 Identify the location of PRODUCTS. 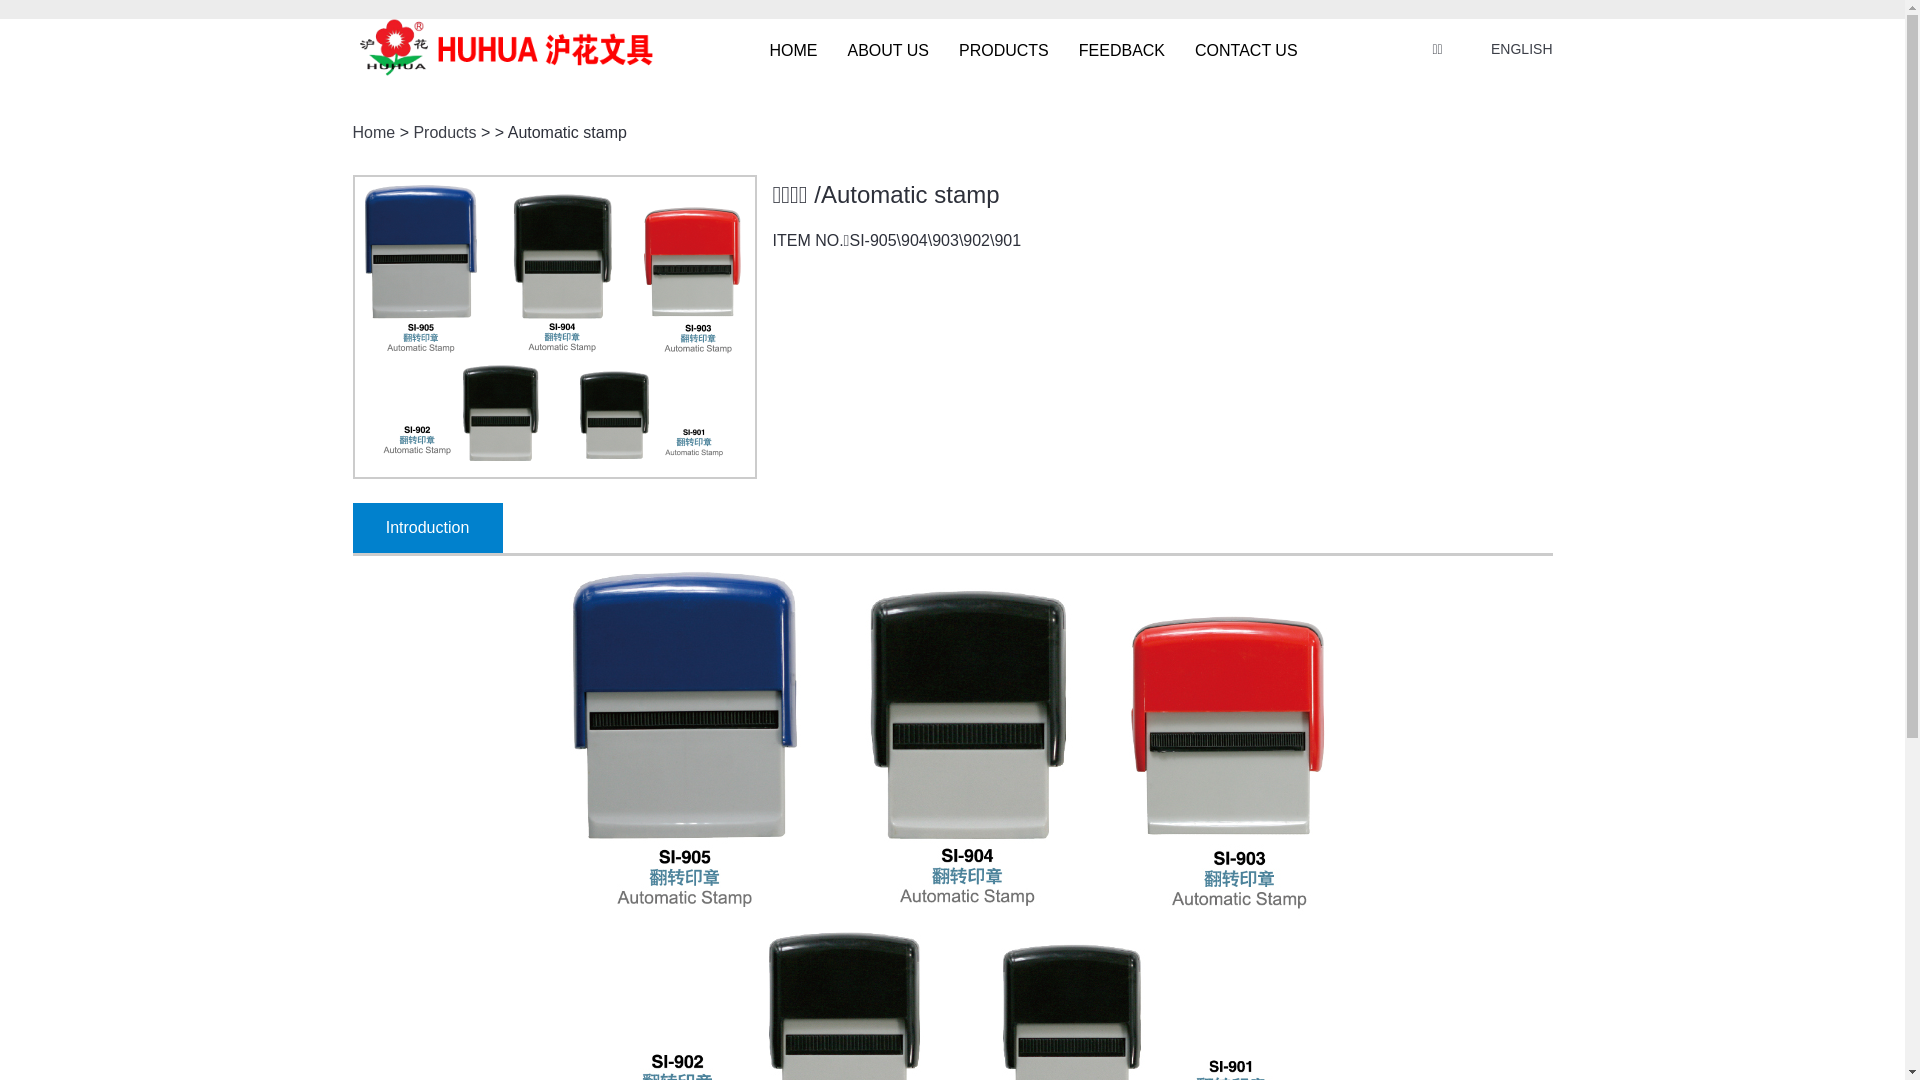
(1004, 50).